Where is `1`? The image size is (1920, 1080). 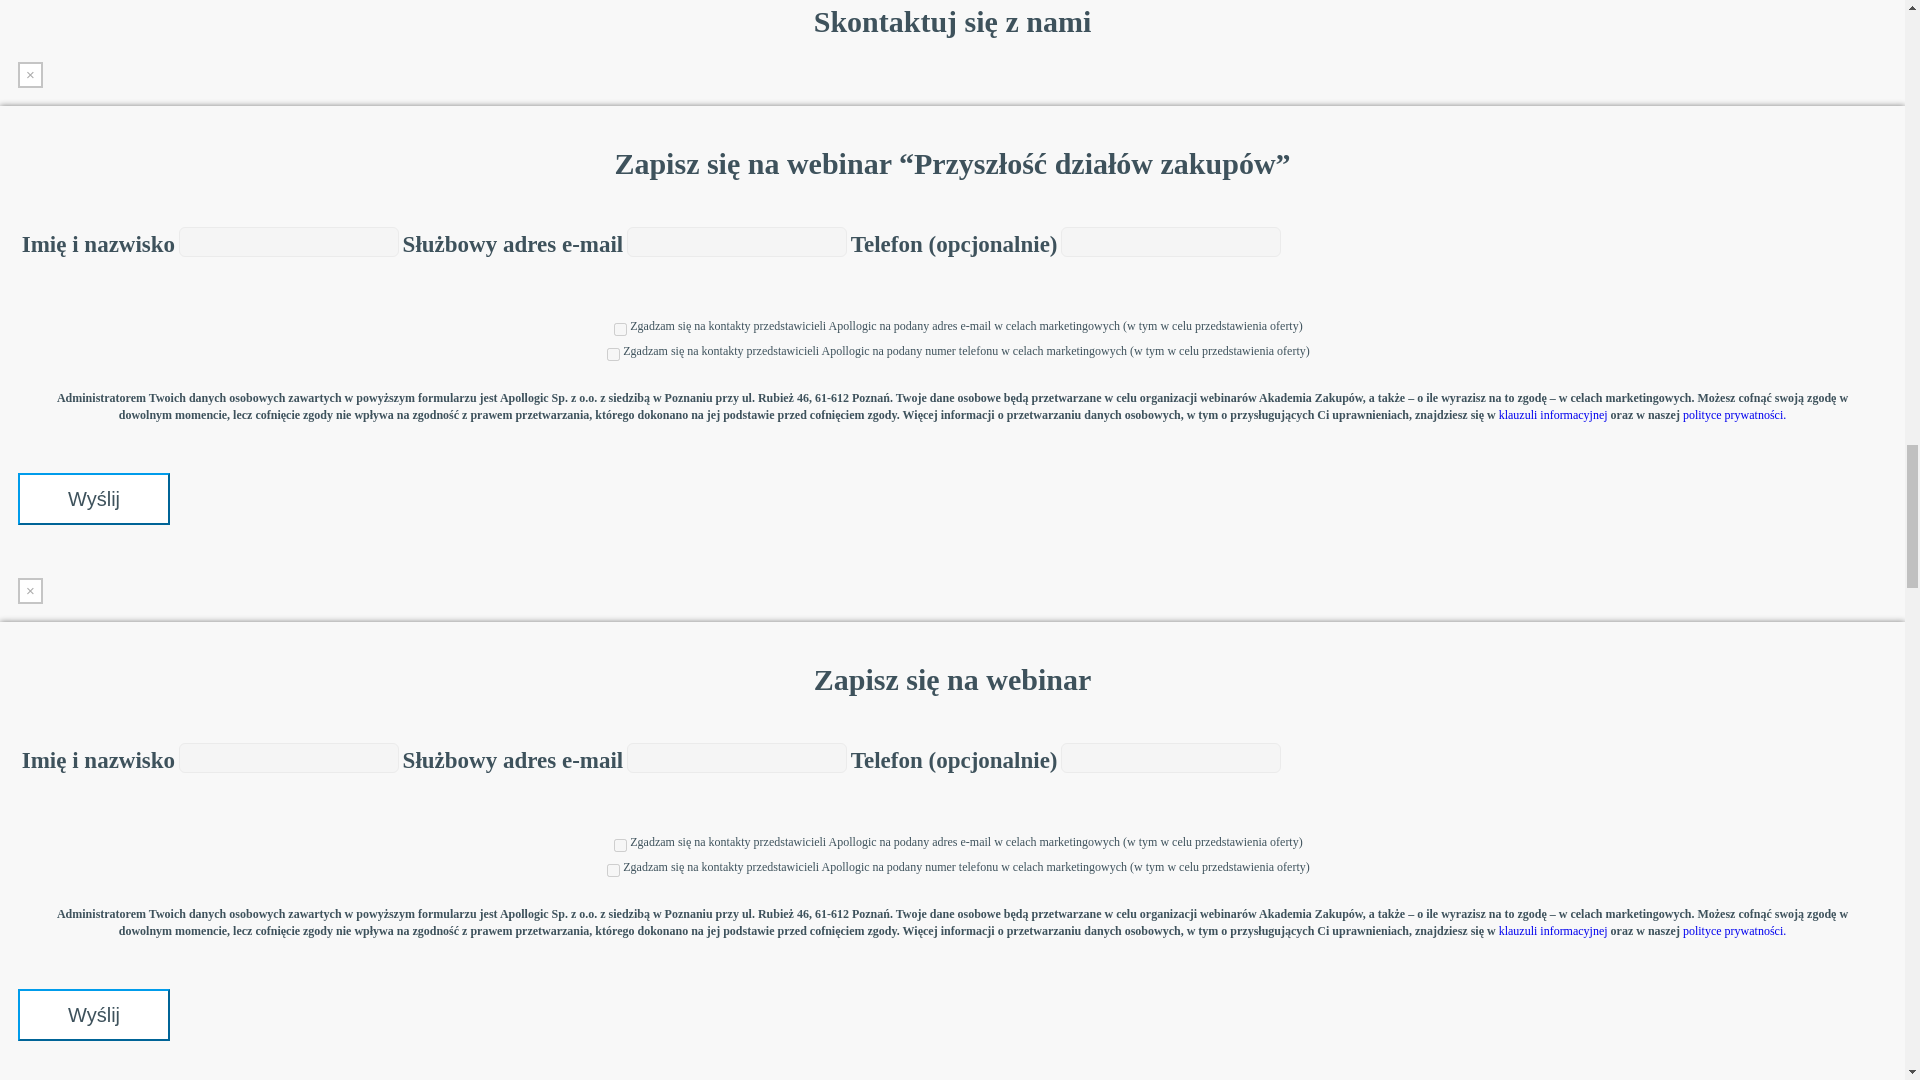 1 is located at coordinates (613, 354).